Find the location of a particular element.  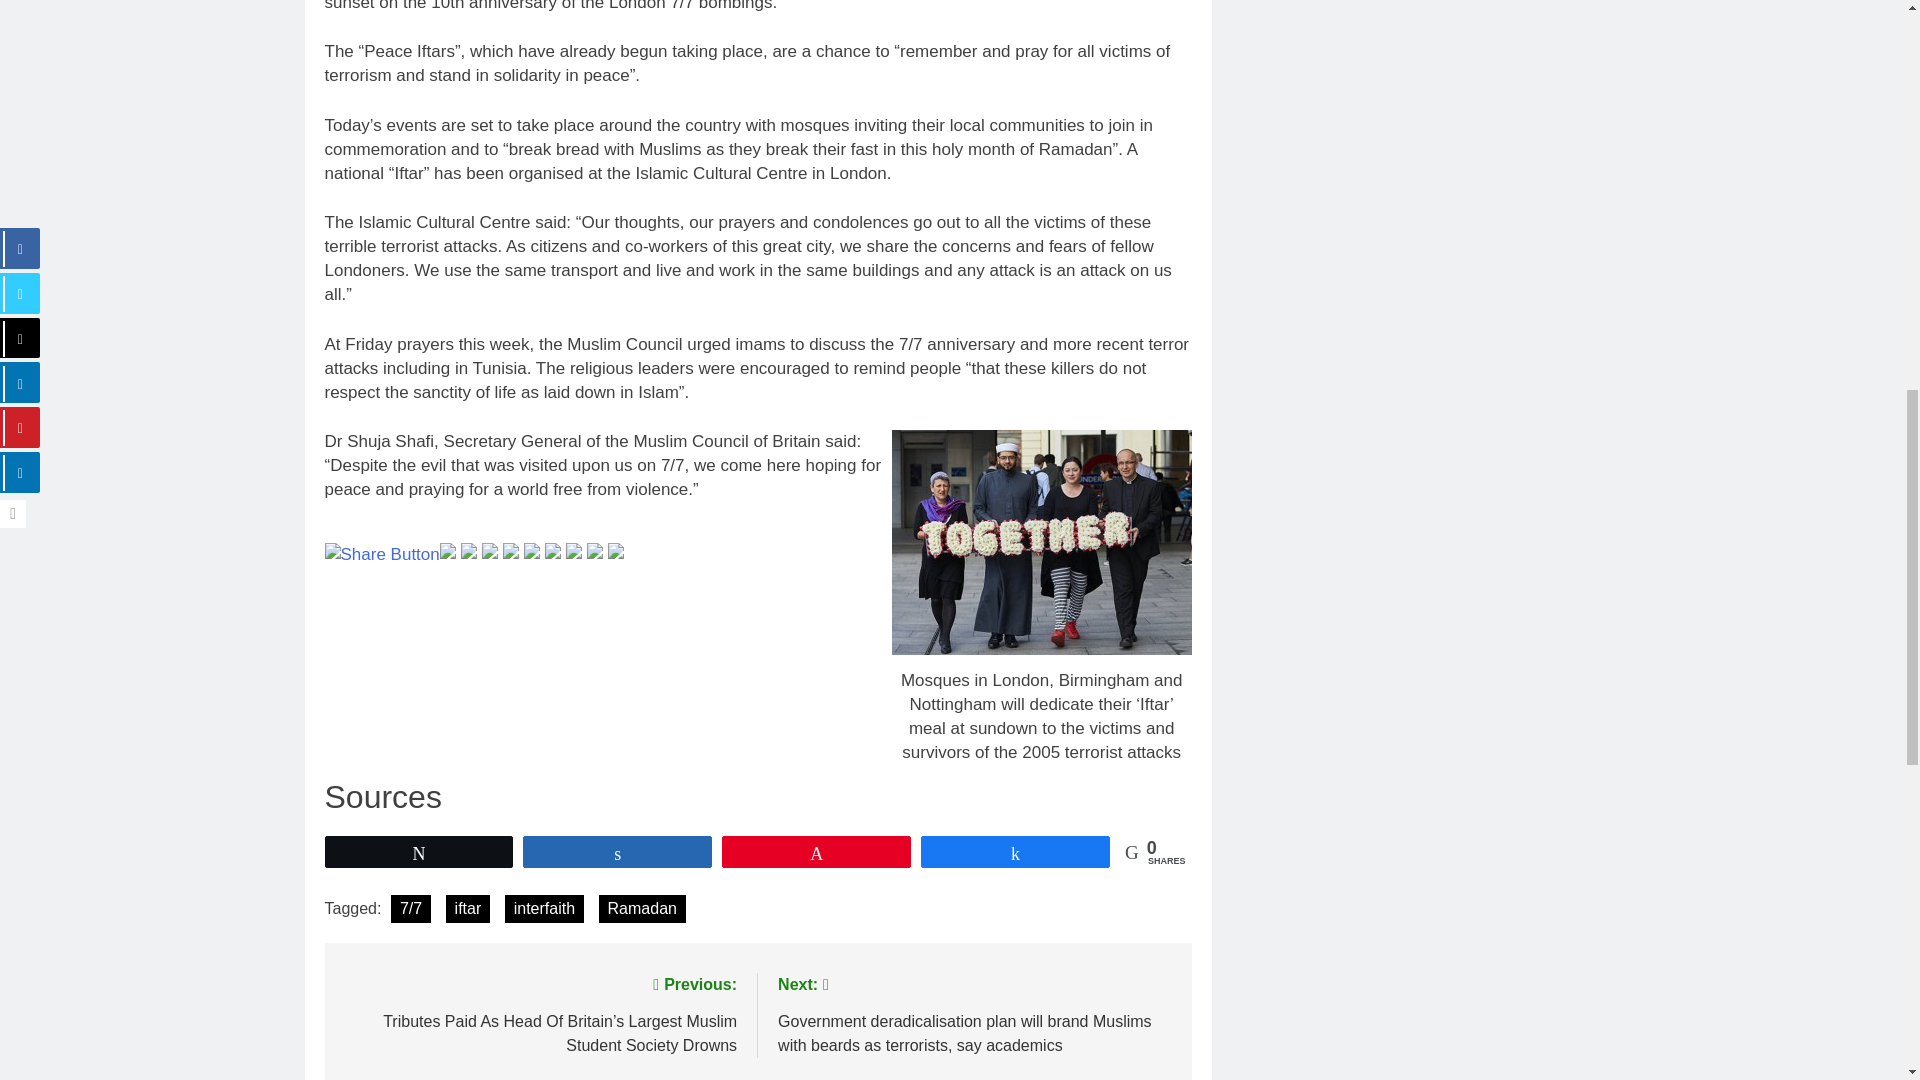

Reddit is located at coordinates (556, 548).